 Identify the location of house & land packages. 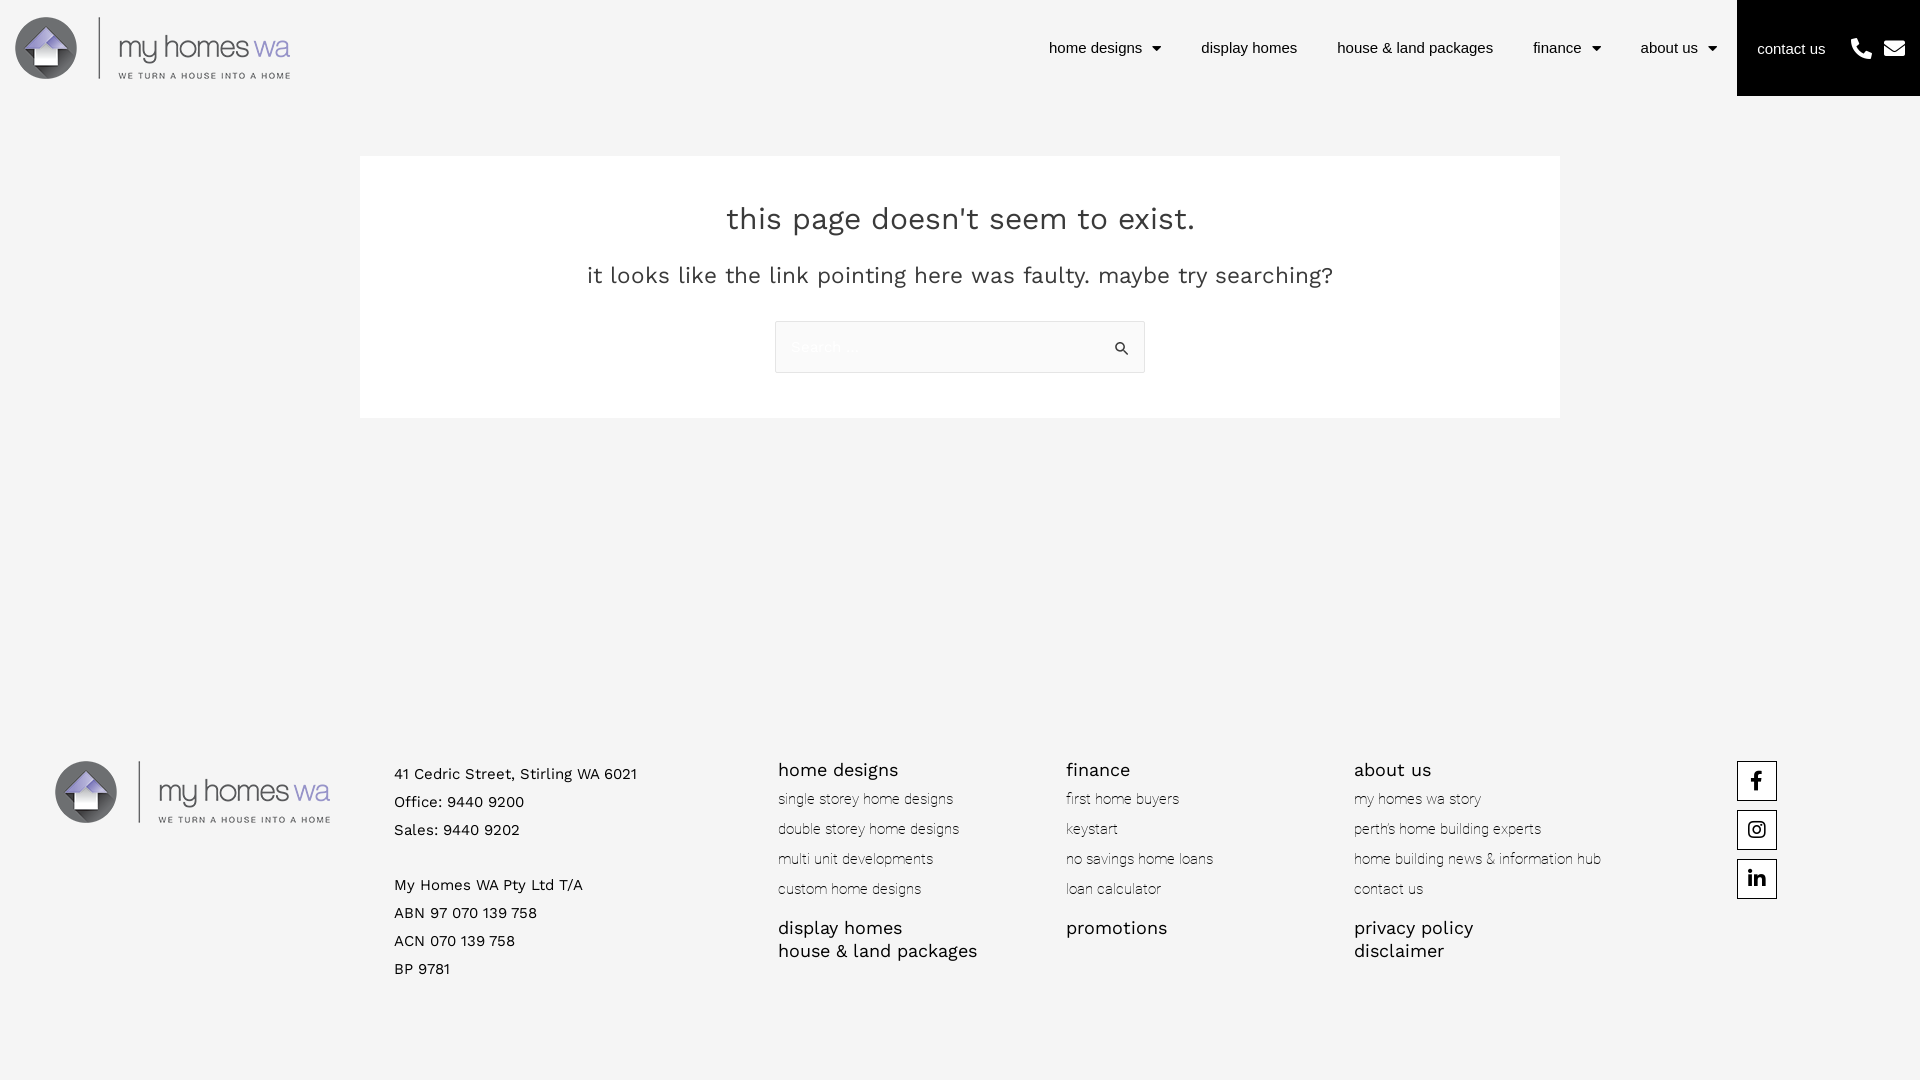
(1415, 48).